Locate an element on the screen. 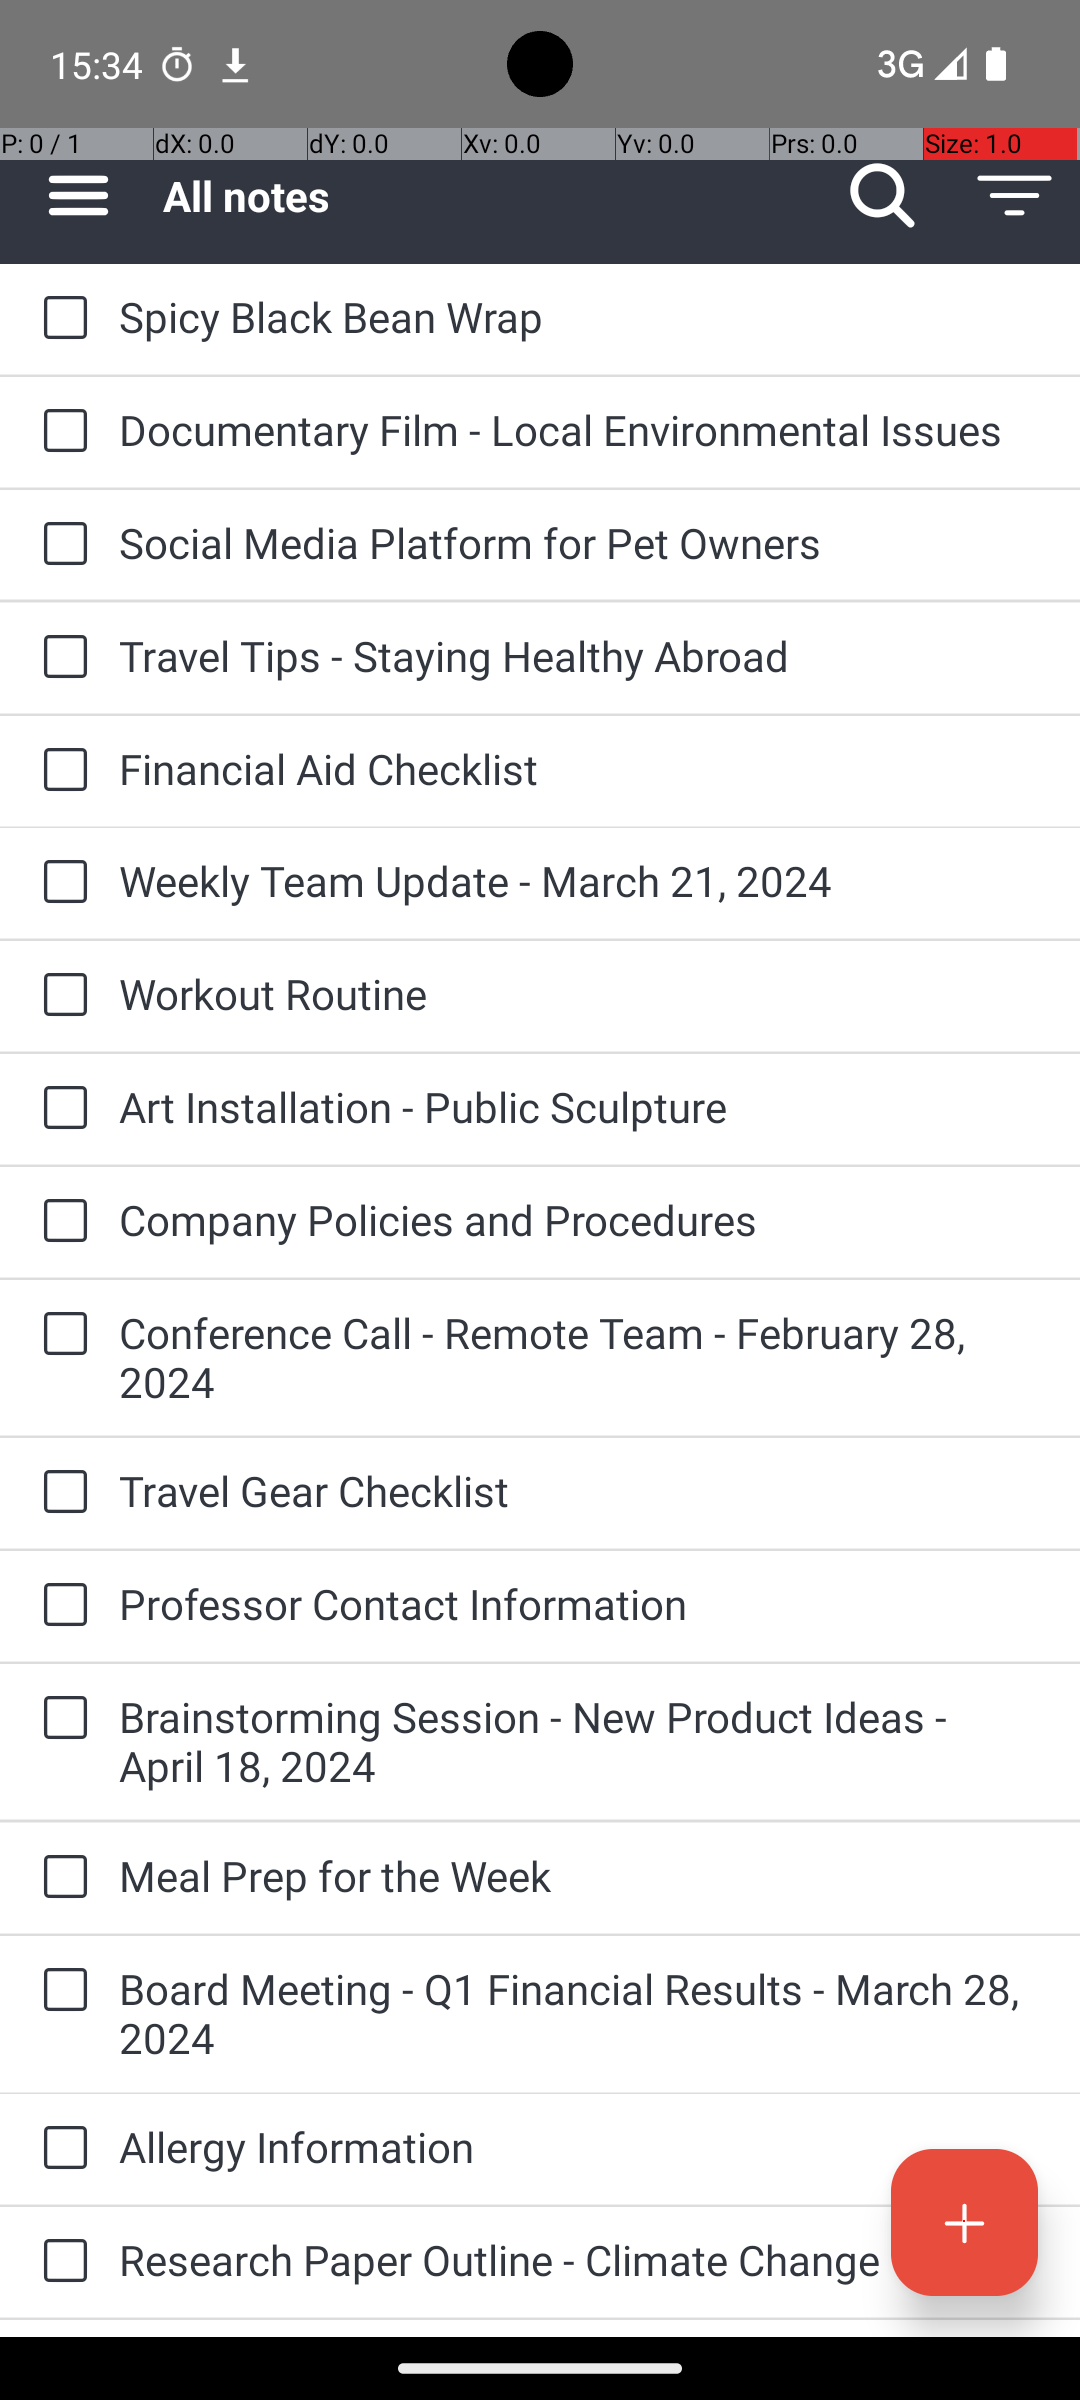 The width and height of the screenshot is (1080, 2400). to-do: Meal Prep for the Week is located at coordinates (60, 1878).